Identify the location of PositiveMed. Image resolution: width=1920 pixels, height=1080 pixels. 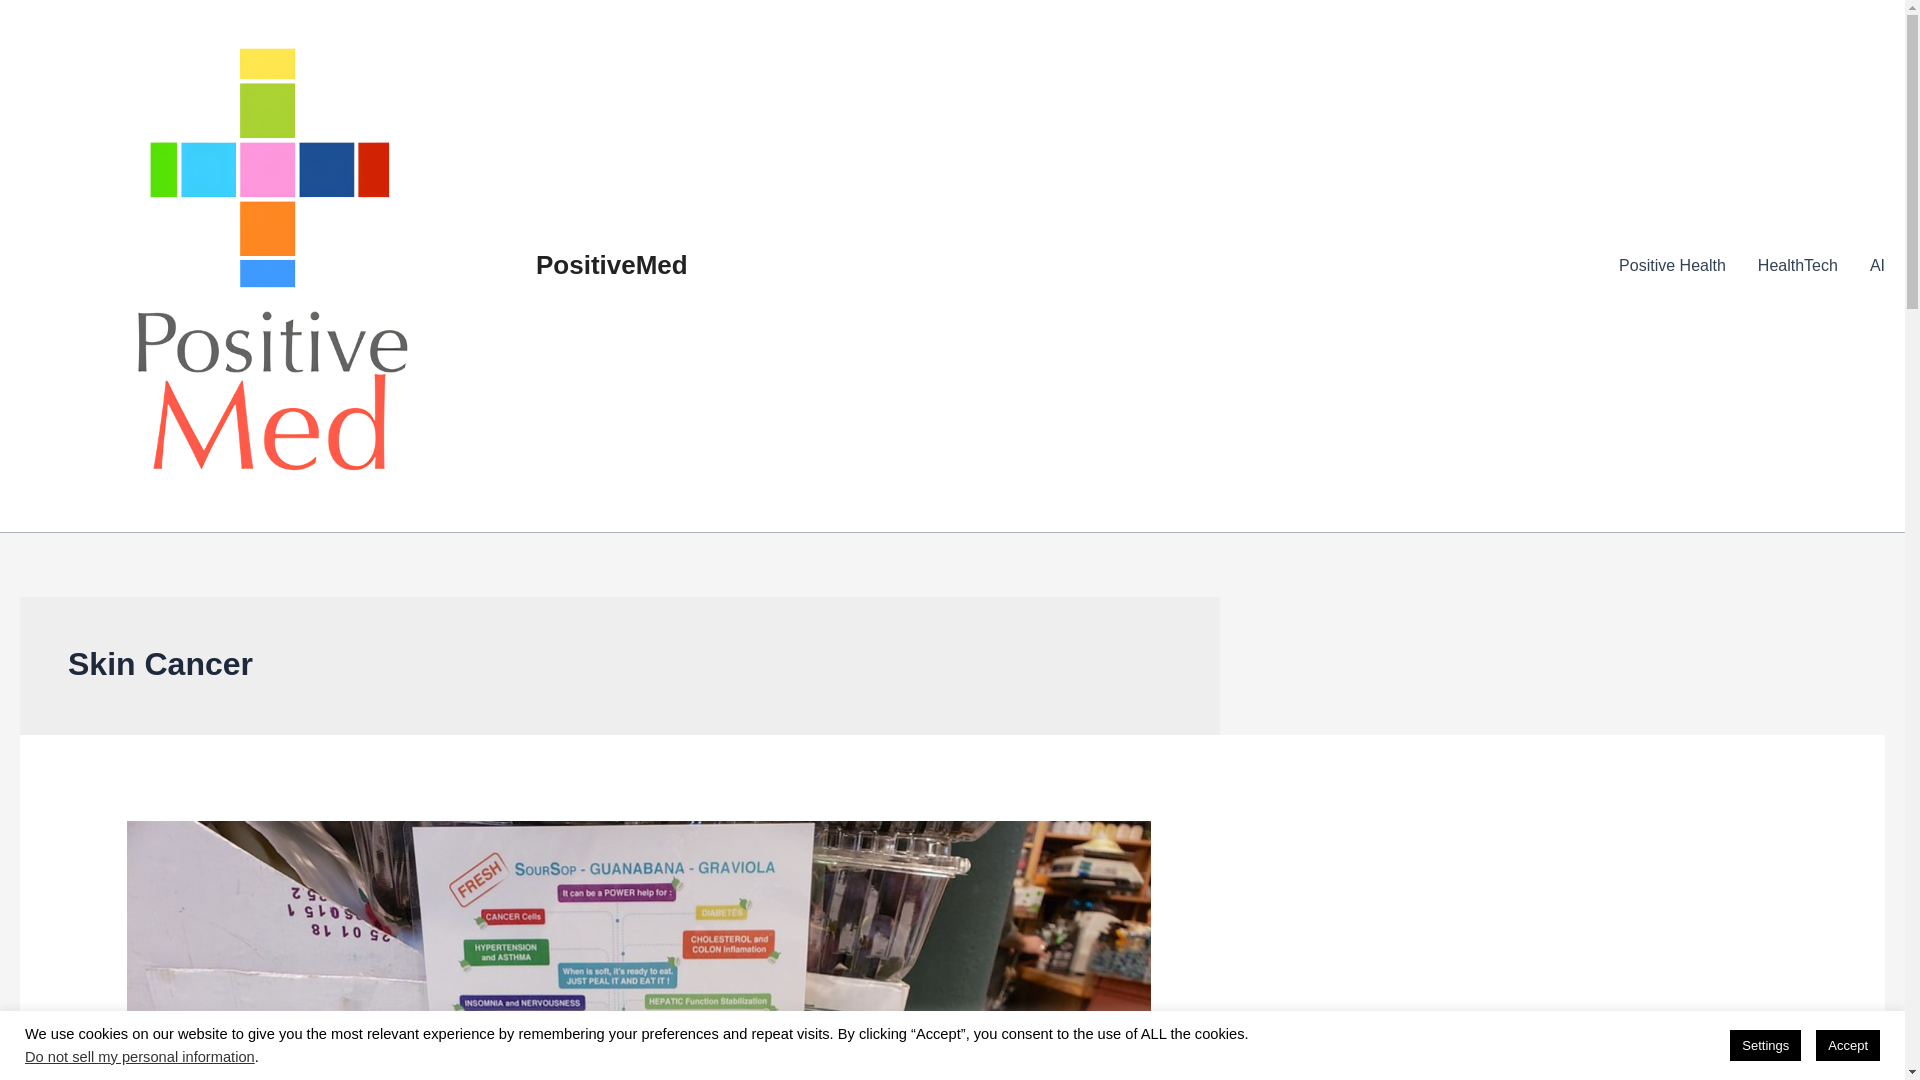
(611, 264).